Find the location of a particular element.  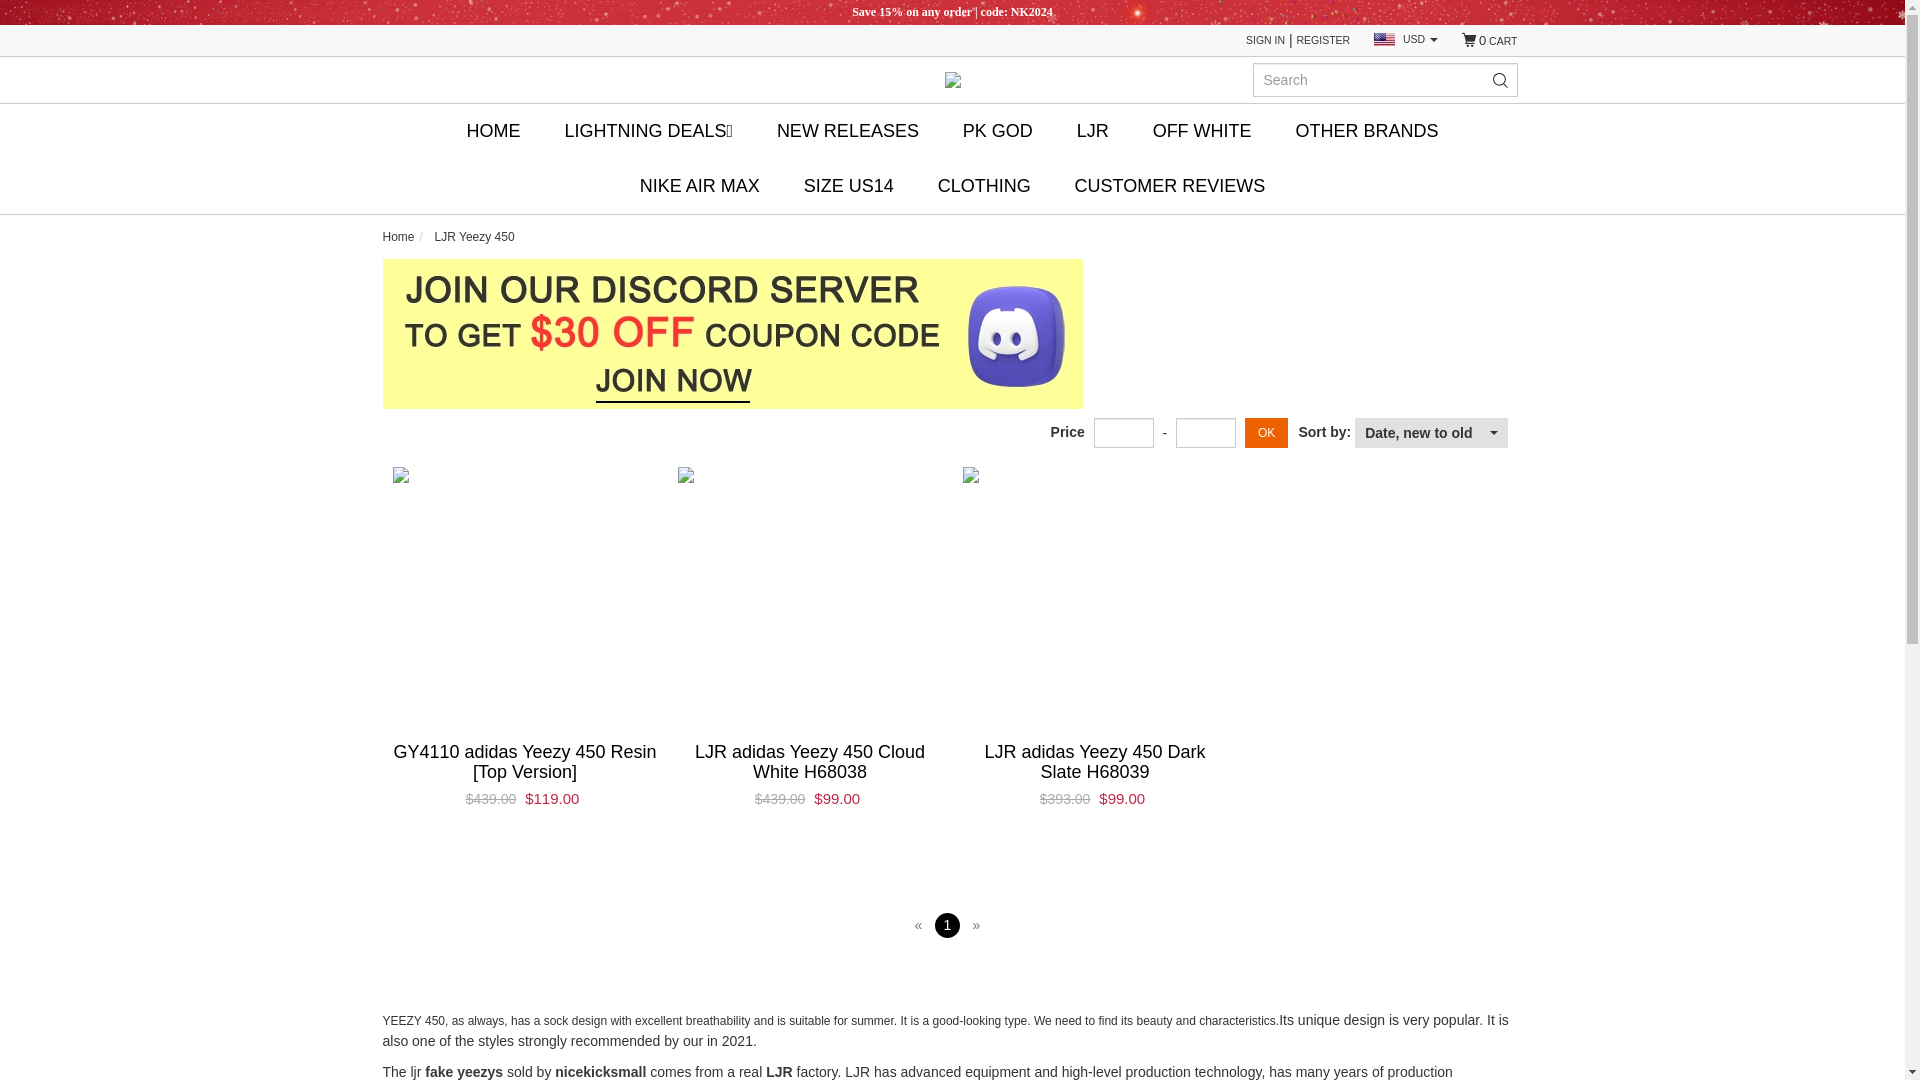

Sign In is located at coordinates (1265, 40).